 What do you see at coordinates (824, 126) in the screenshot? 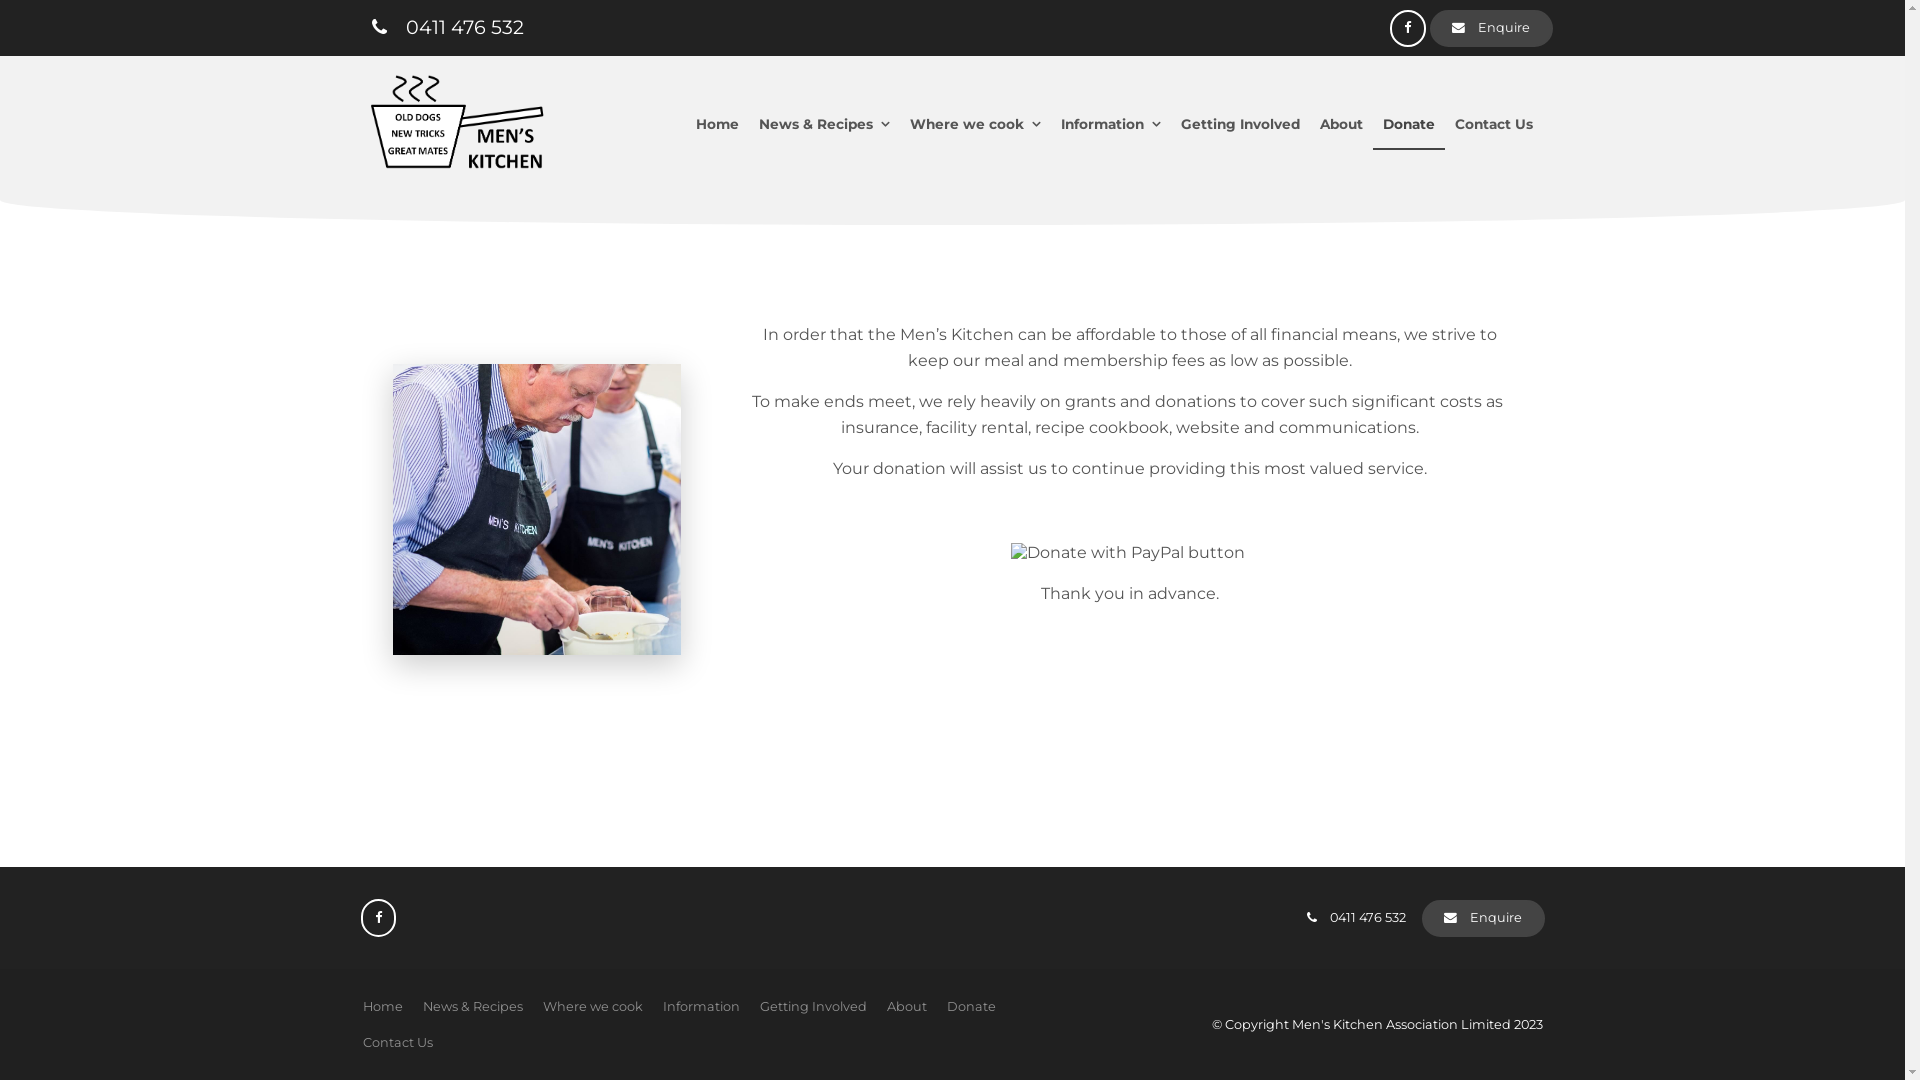
I see `News & Recipes` at bounding box center [824, 126].